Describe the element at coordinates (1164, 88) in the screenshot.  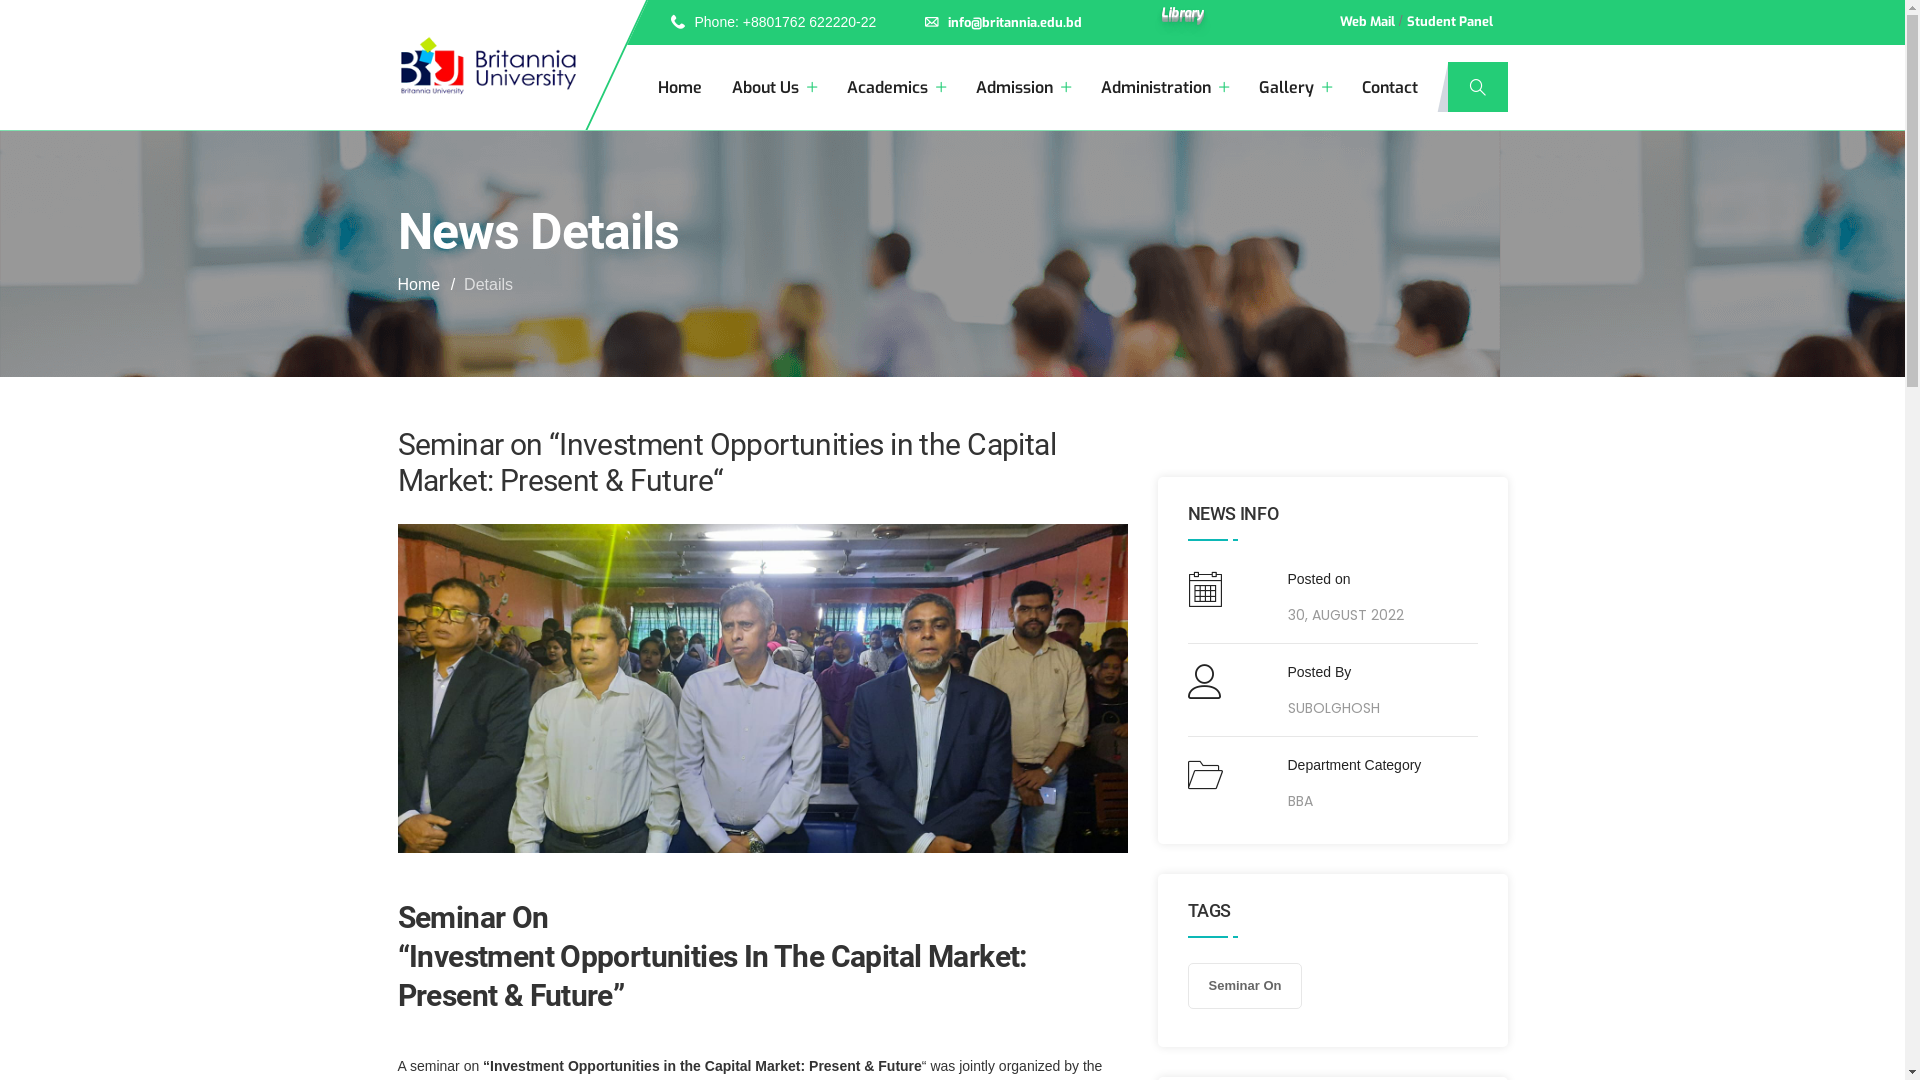
I see `Administration` at that location.